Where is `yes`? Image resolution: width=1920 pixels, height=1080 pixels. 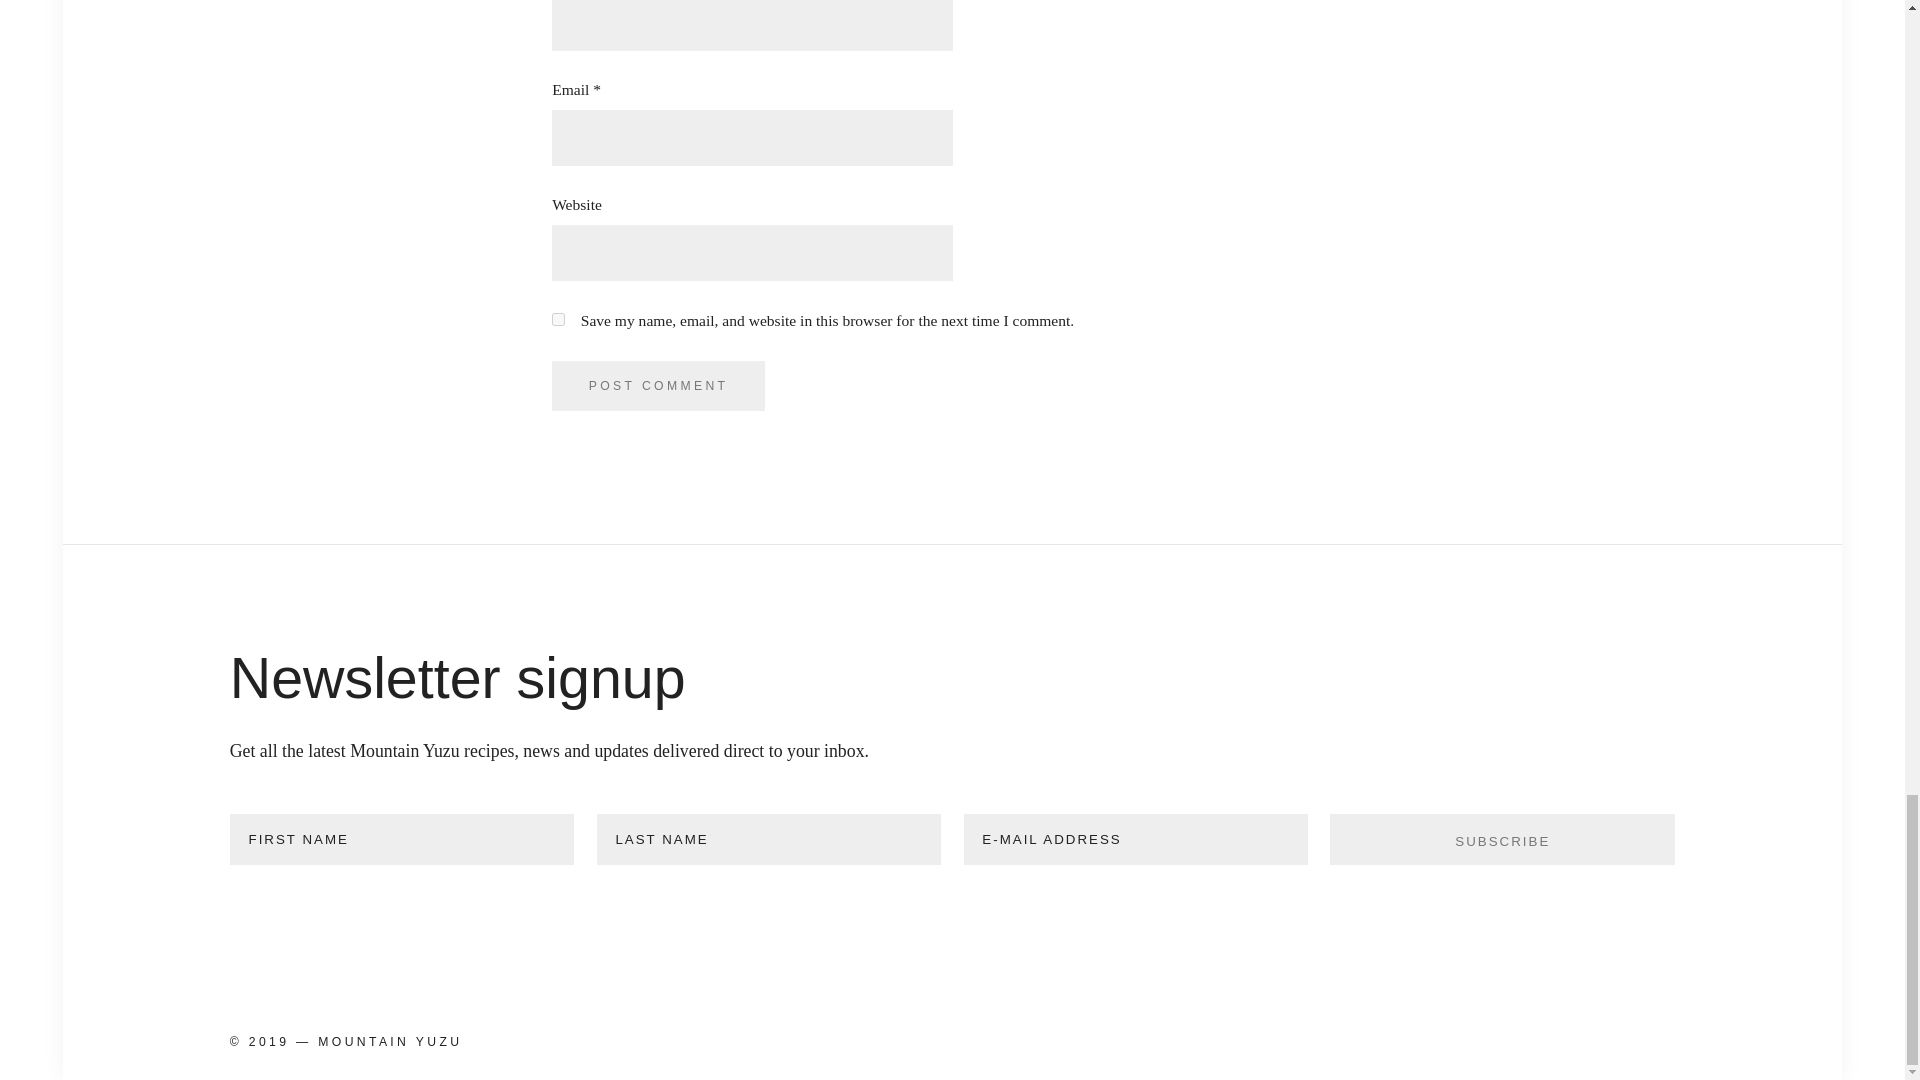 yes is located at coordinates (558, 320).